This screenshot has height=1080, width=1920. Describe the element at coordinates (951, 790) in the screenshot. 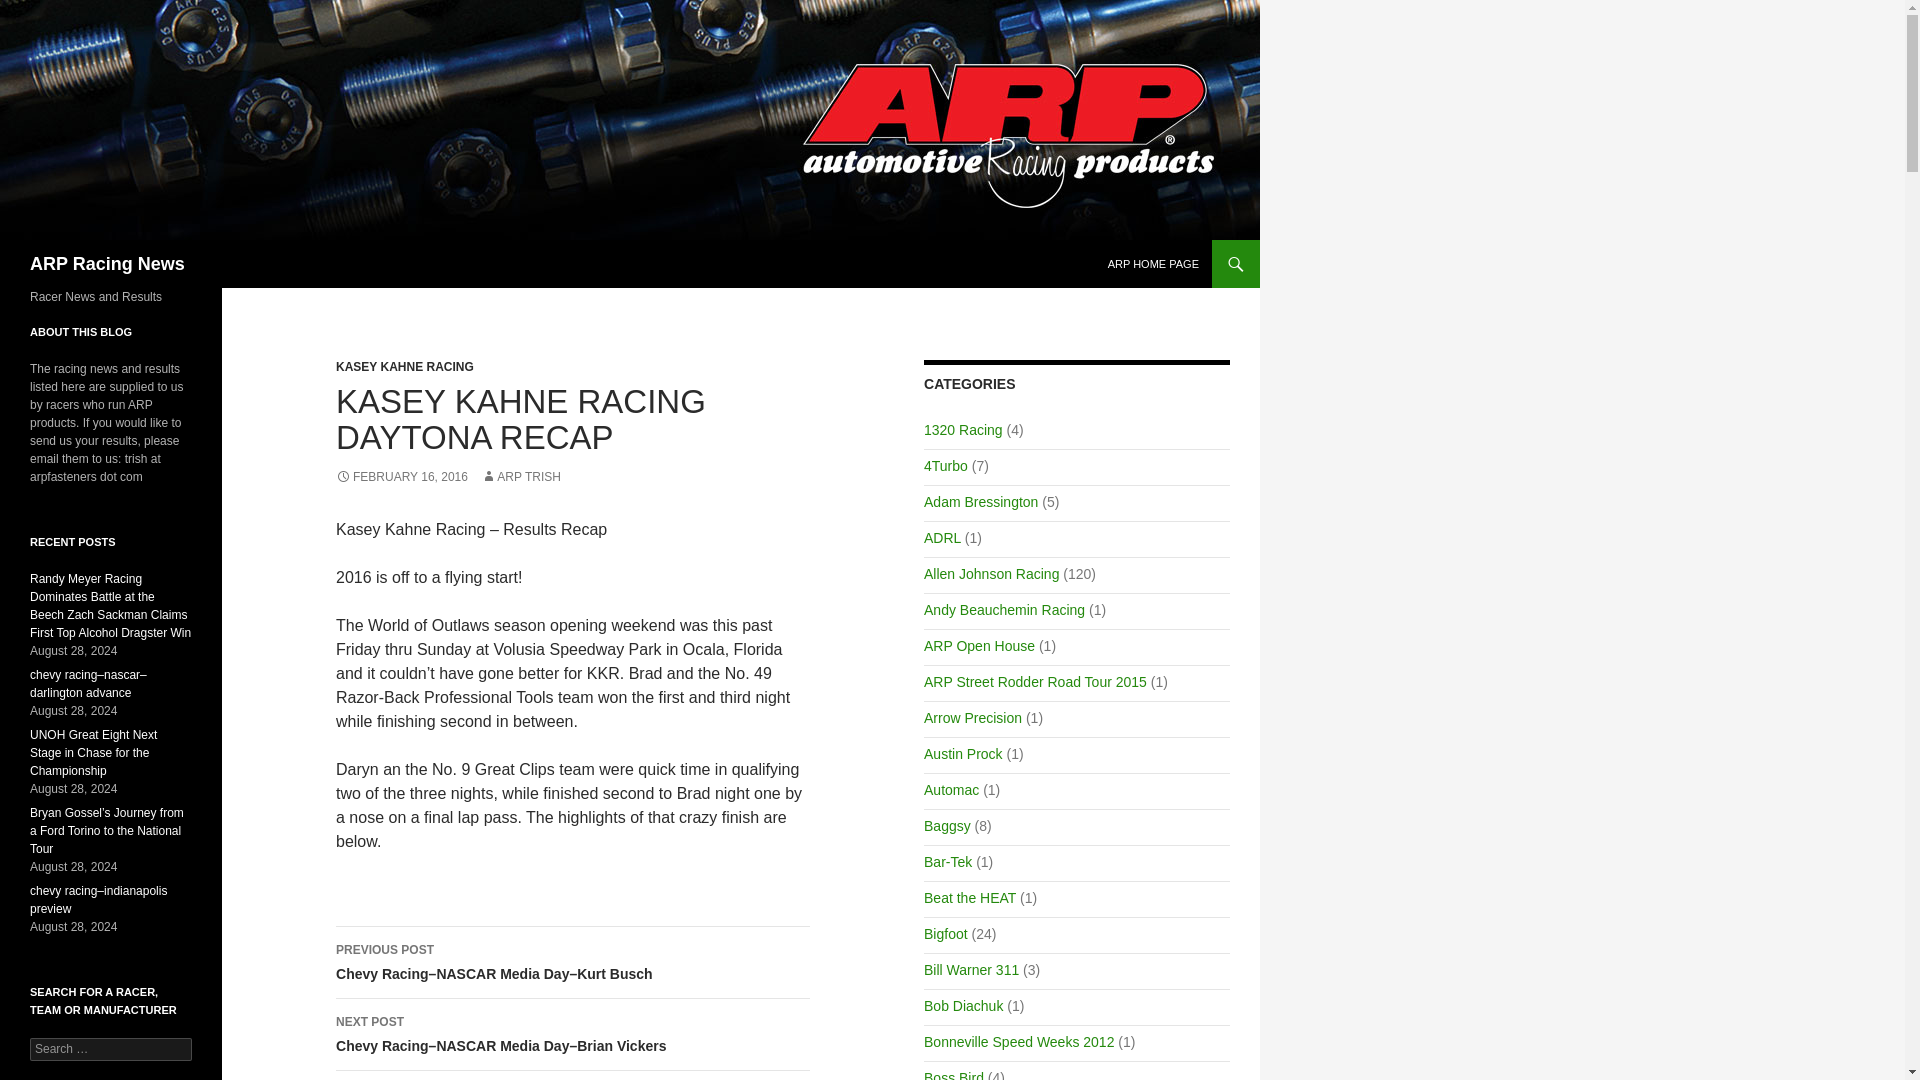

I see `Automac` at that location.